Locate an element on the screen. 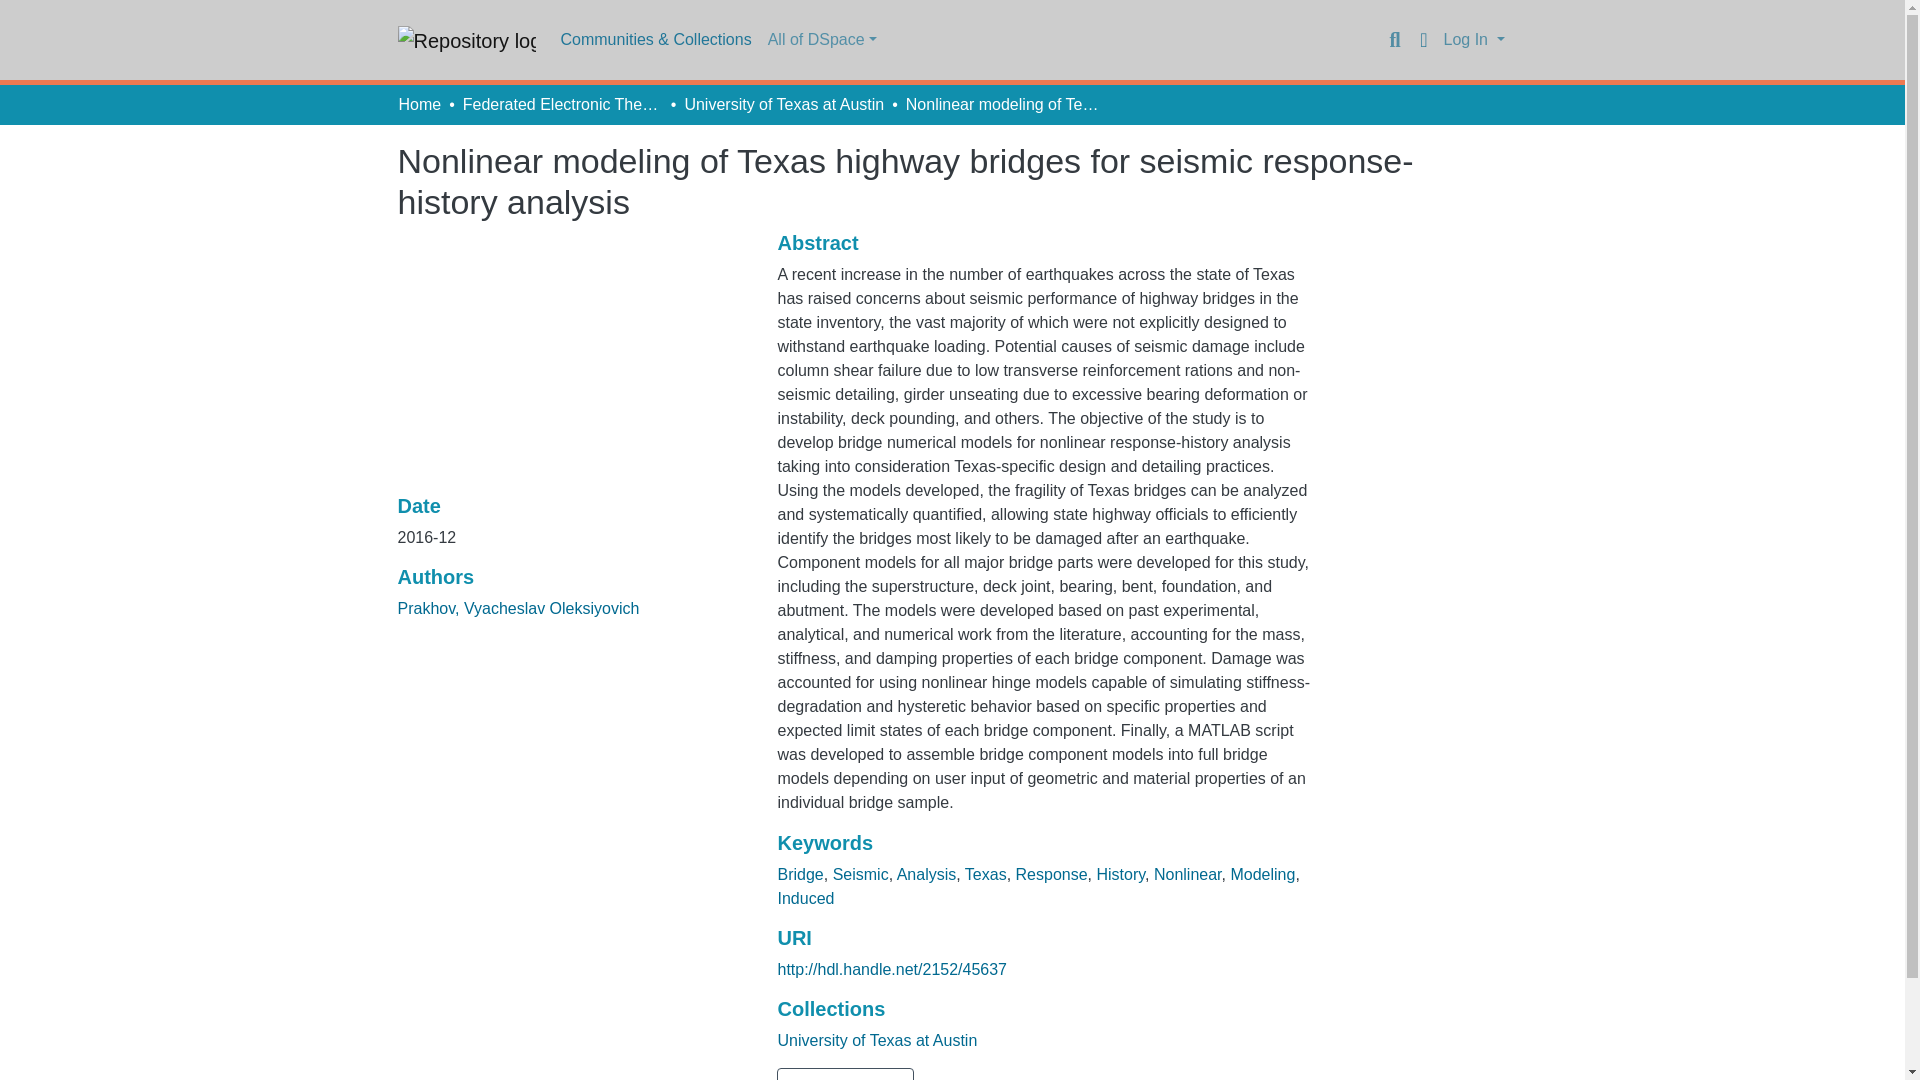  Prakhov, Vyacheslav Oleksiyovich is located at coordinates (518, 608).